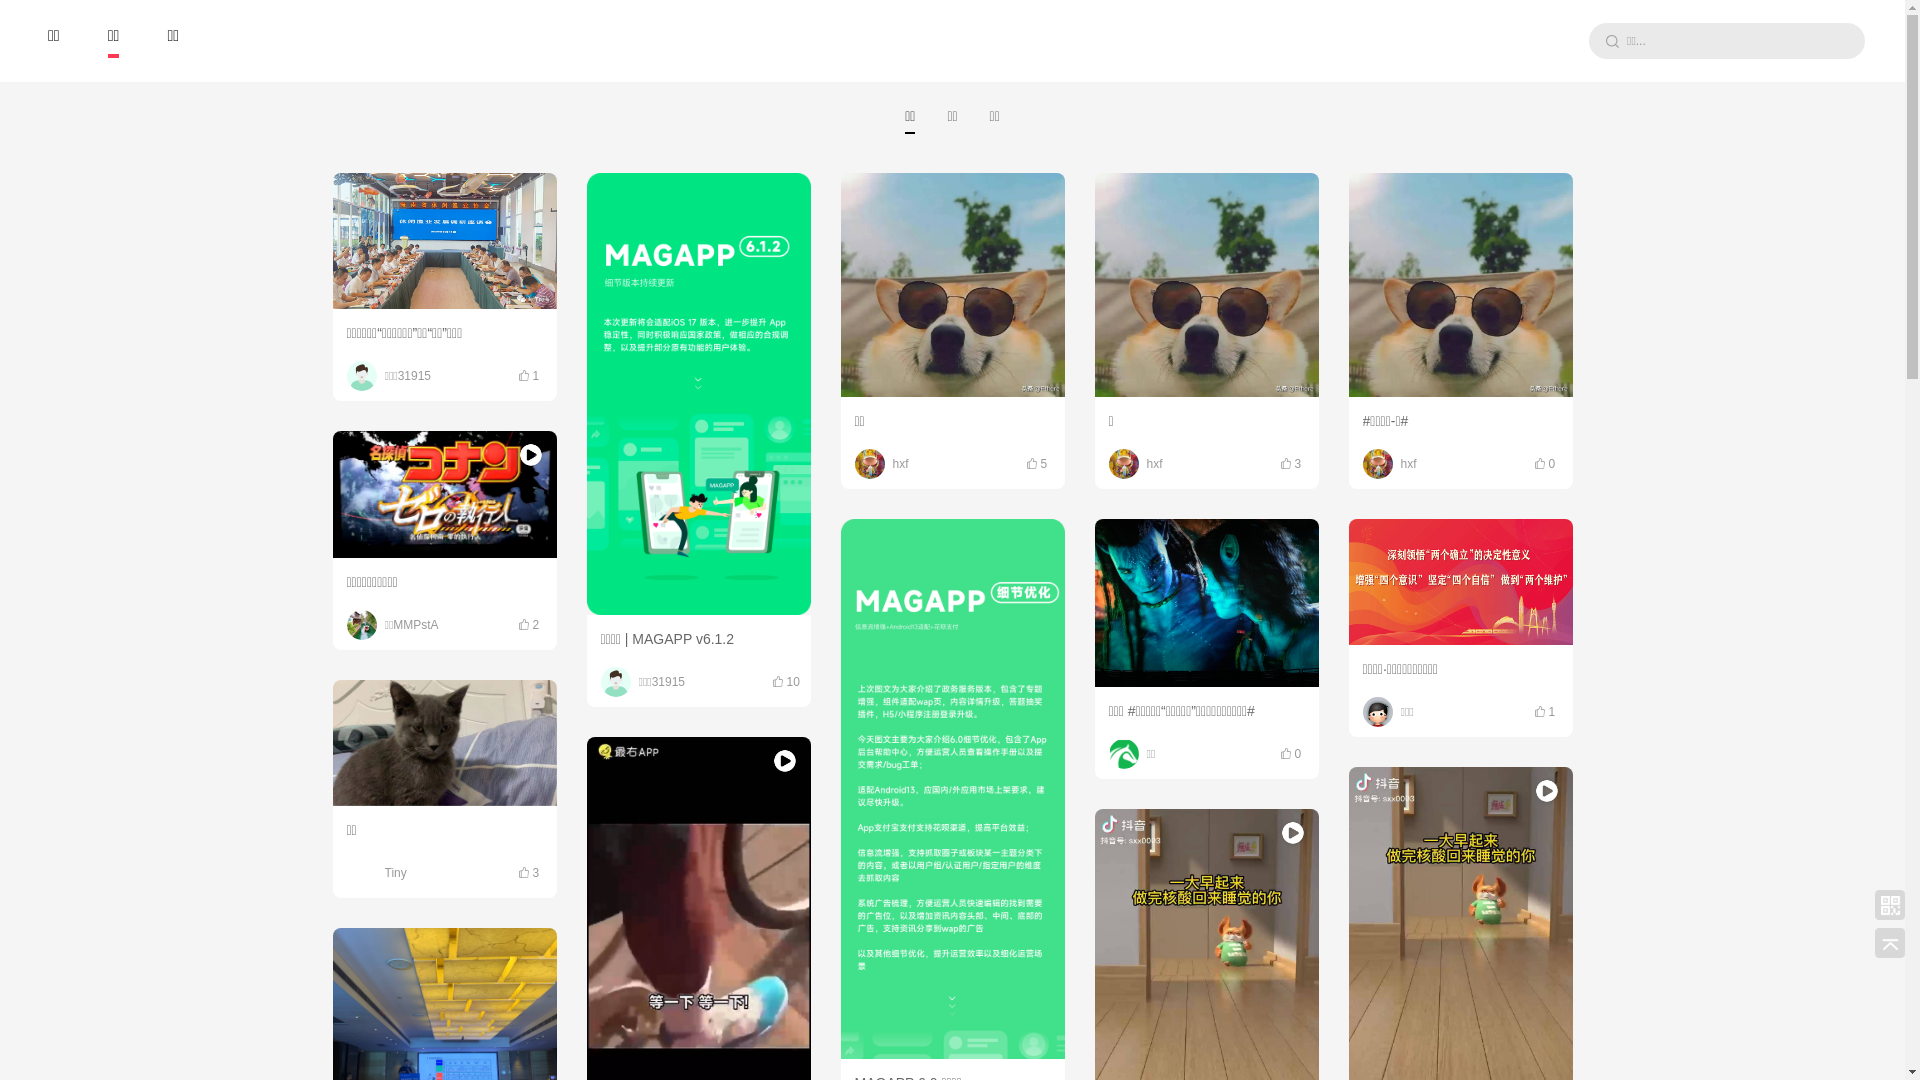 This screenshot has height=1080, width=1920. I want to click on Tiny
1, so click(698, 702).